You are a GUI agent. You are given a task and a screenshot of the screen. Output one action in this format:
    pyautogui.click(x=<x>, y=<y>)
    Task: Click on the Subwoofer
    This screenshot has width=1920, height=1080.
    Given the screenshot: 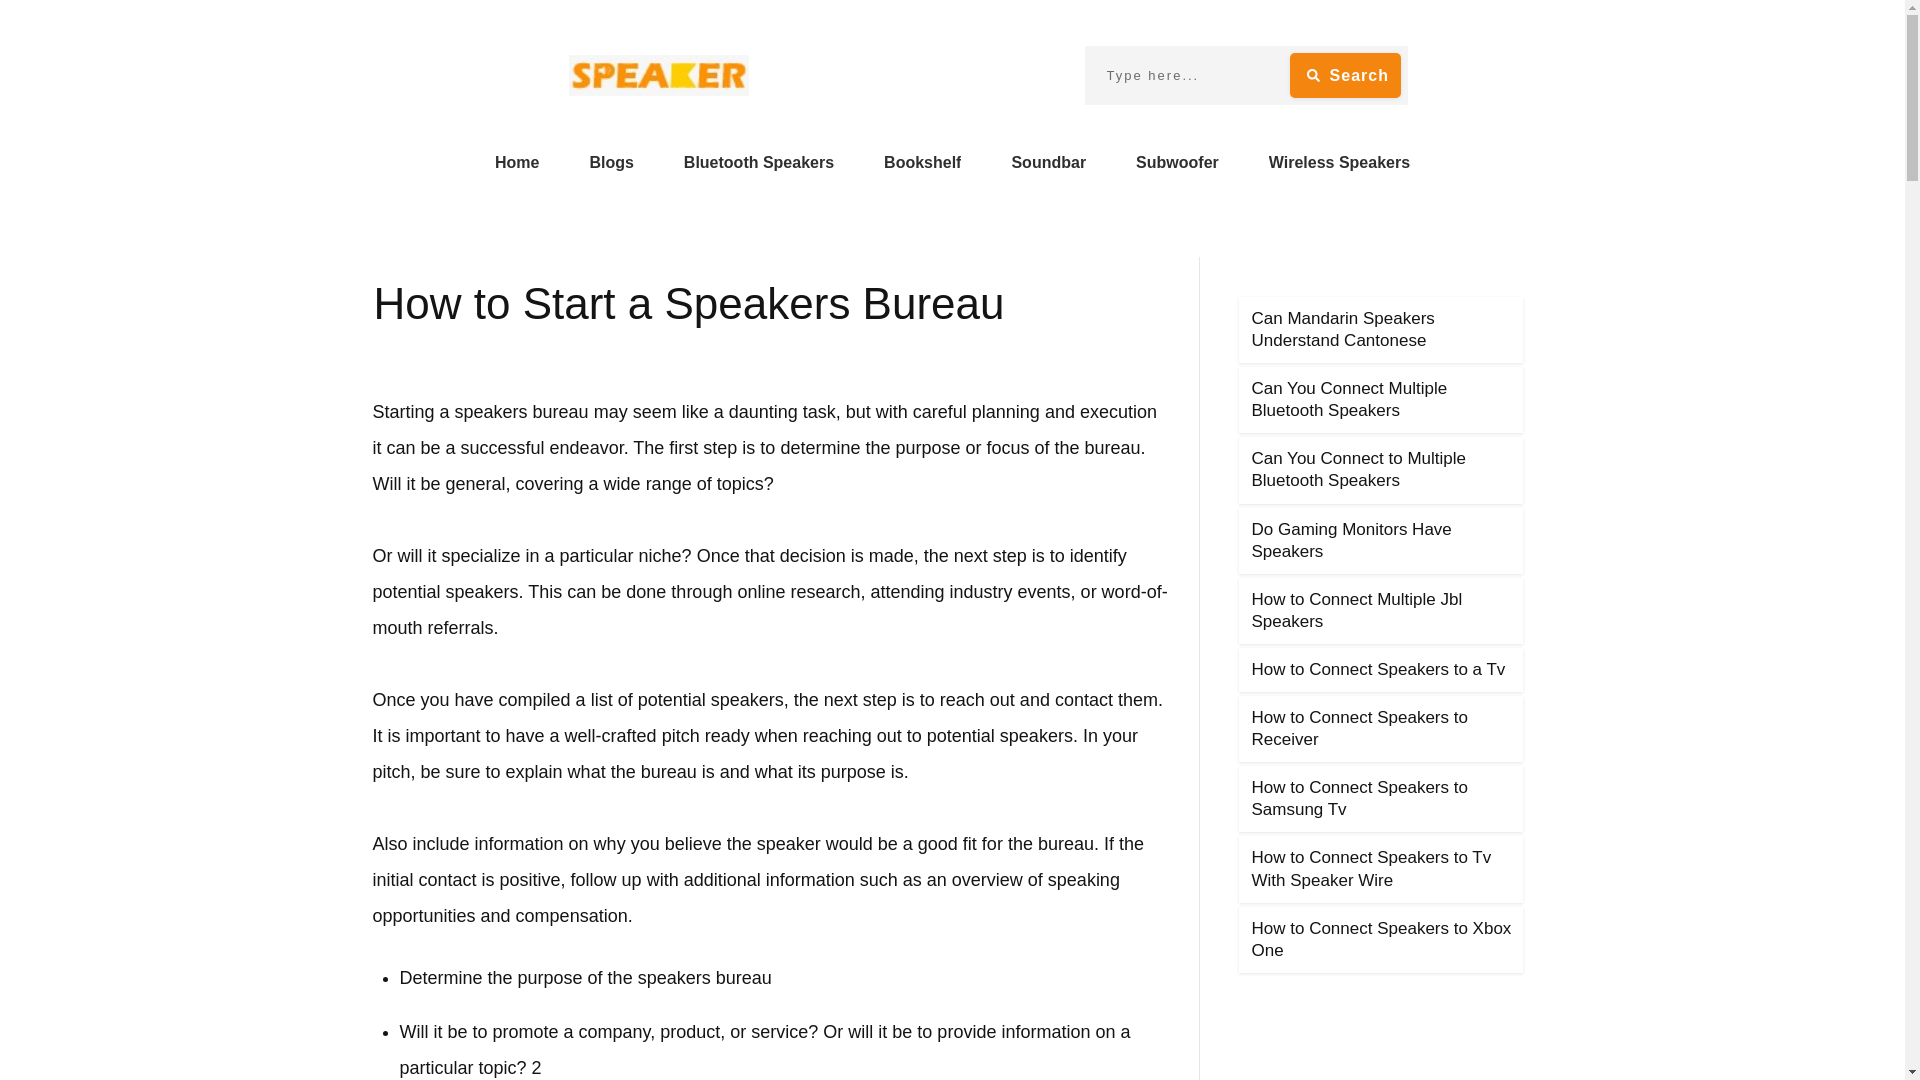 What is the action you would take?
    pyautogui.click(x=1178, y=162)
    